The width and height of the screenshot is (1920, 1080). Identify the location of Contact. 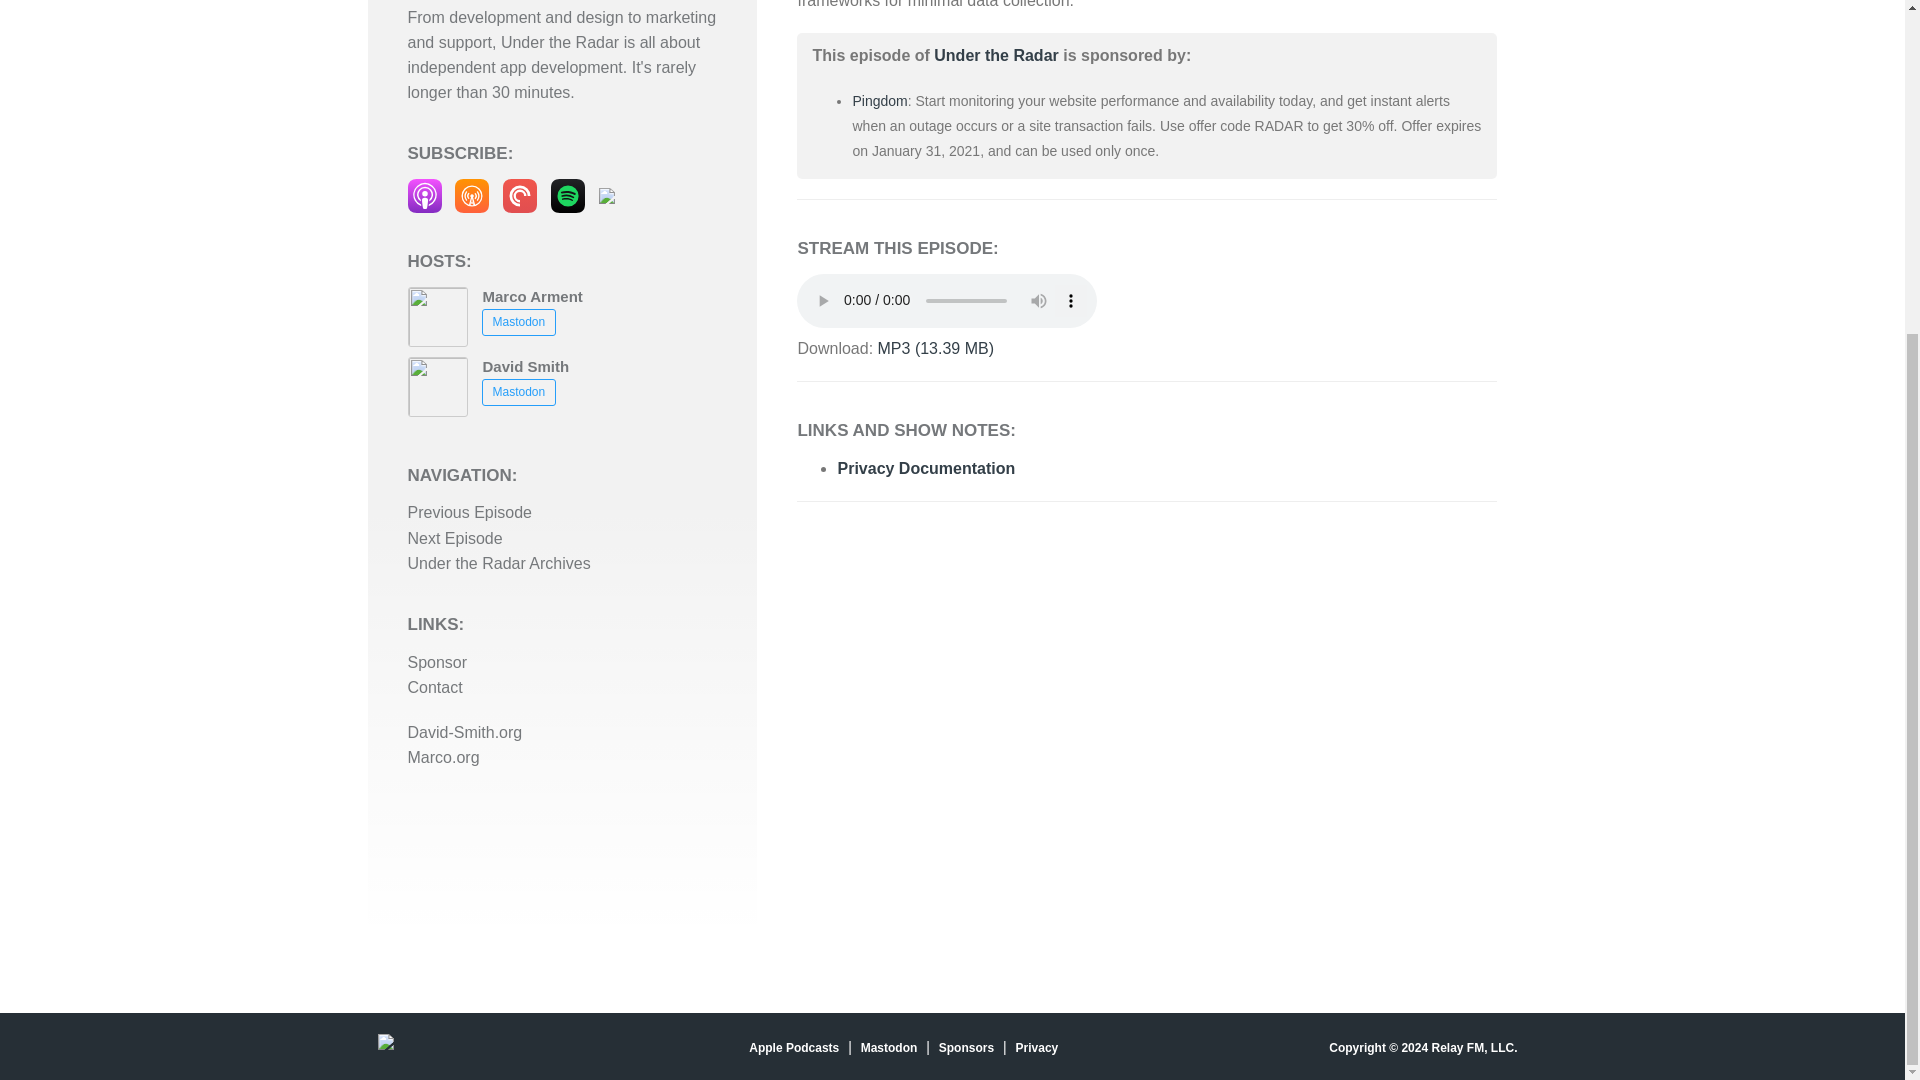
(434, 687).